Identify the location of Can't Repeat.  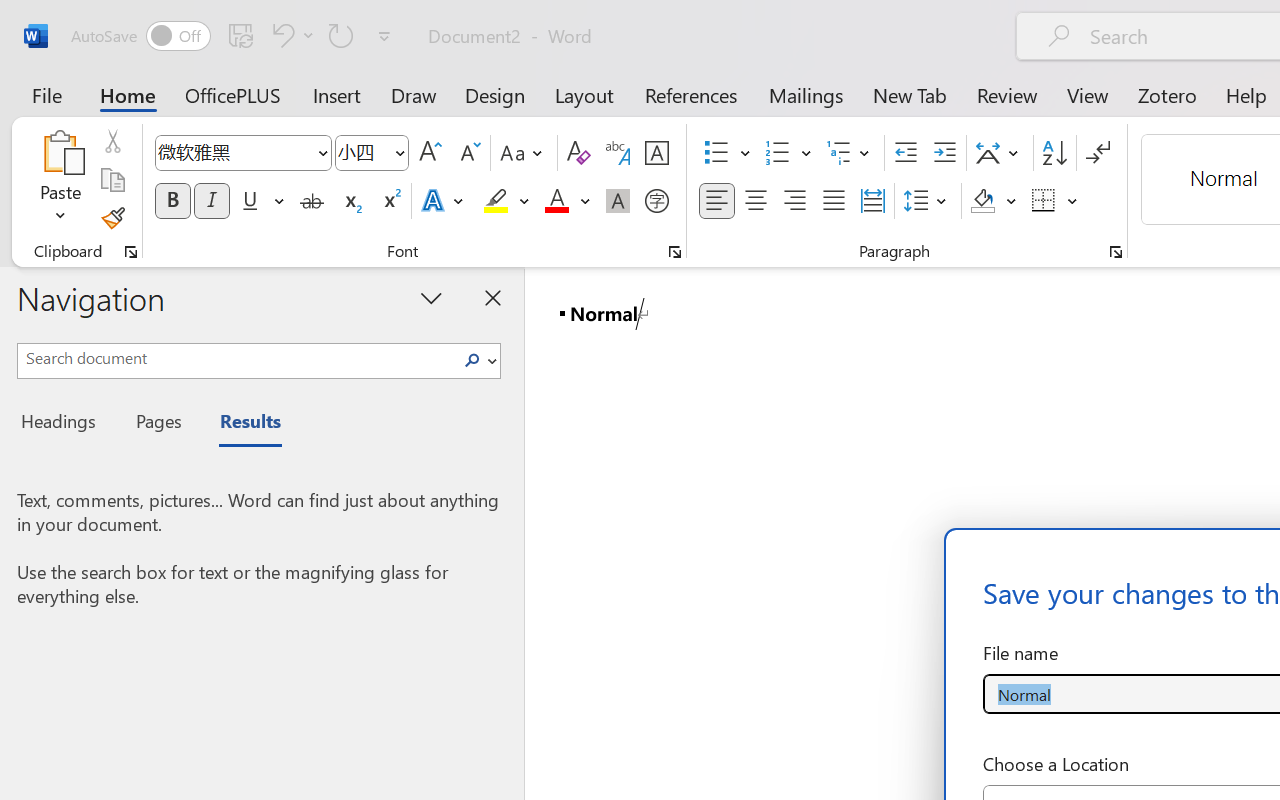
(341, 35).